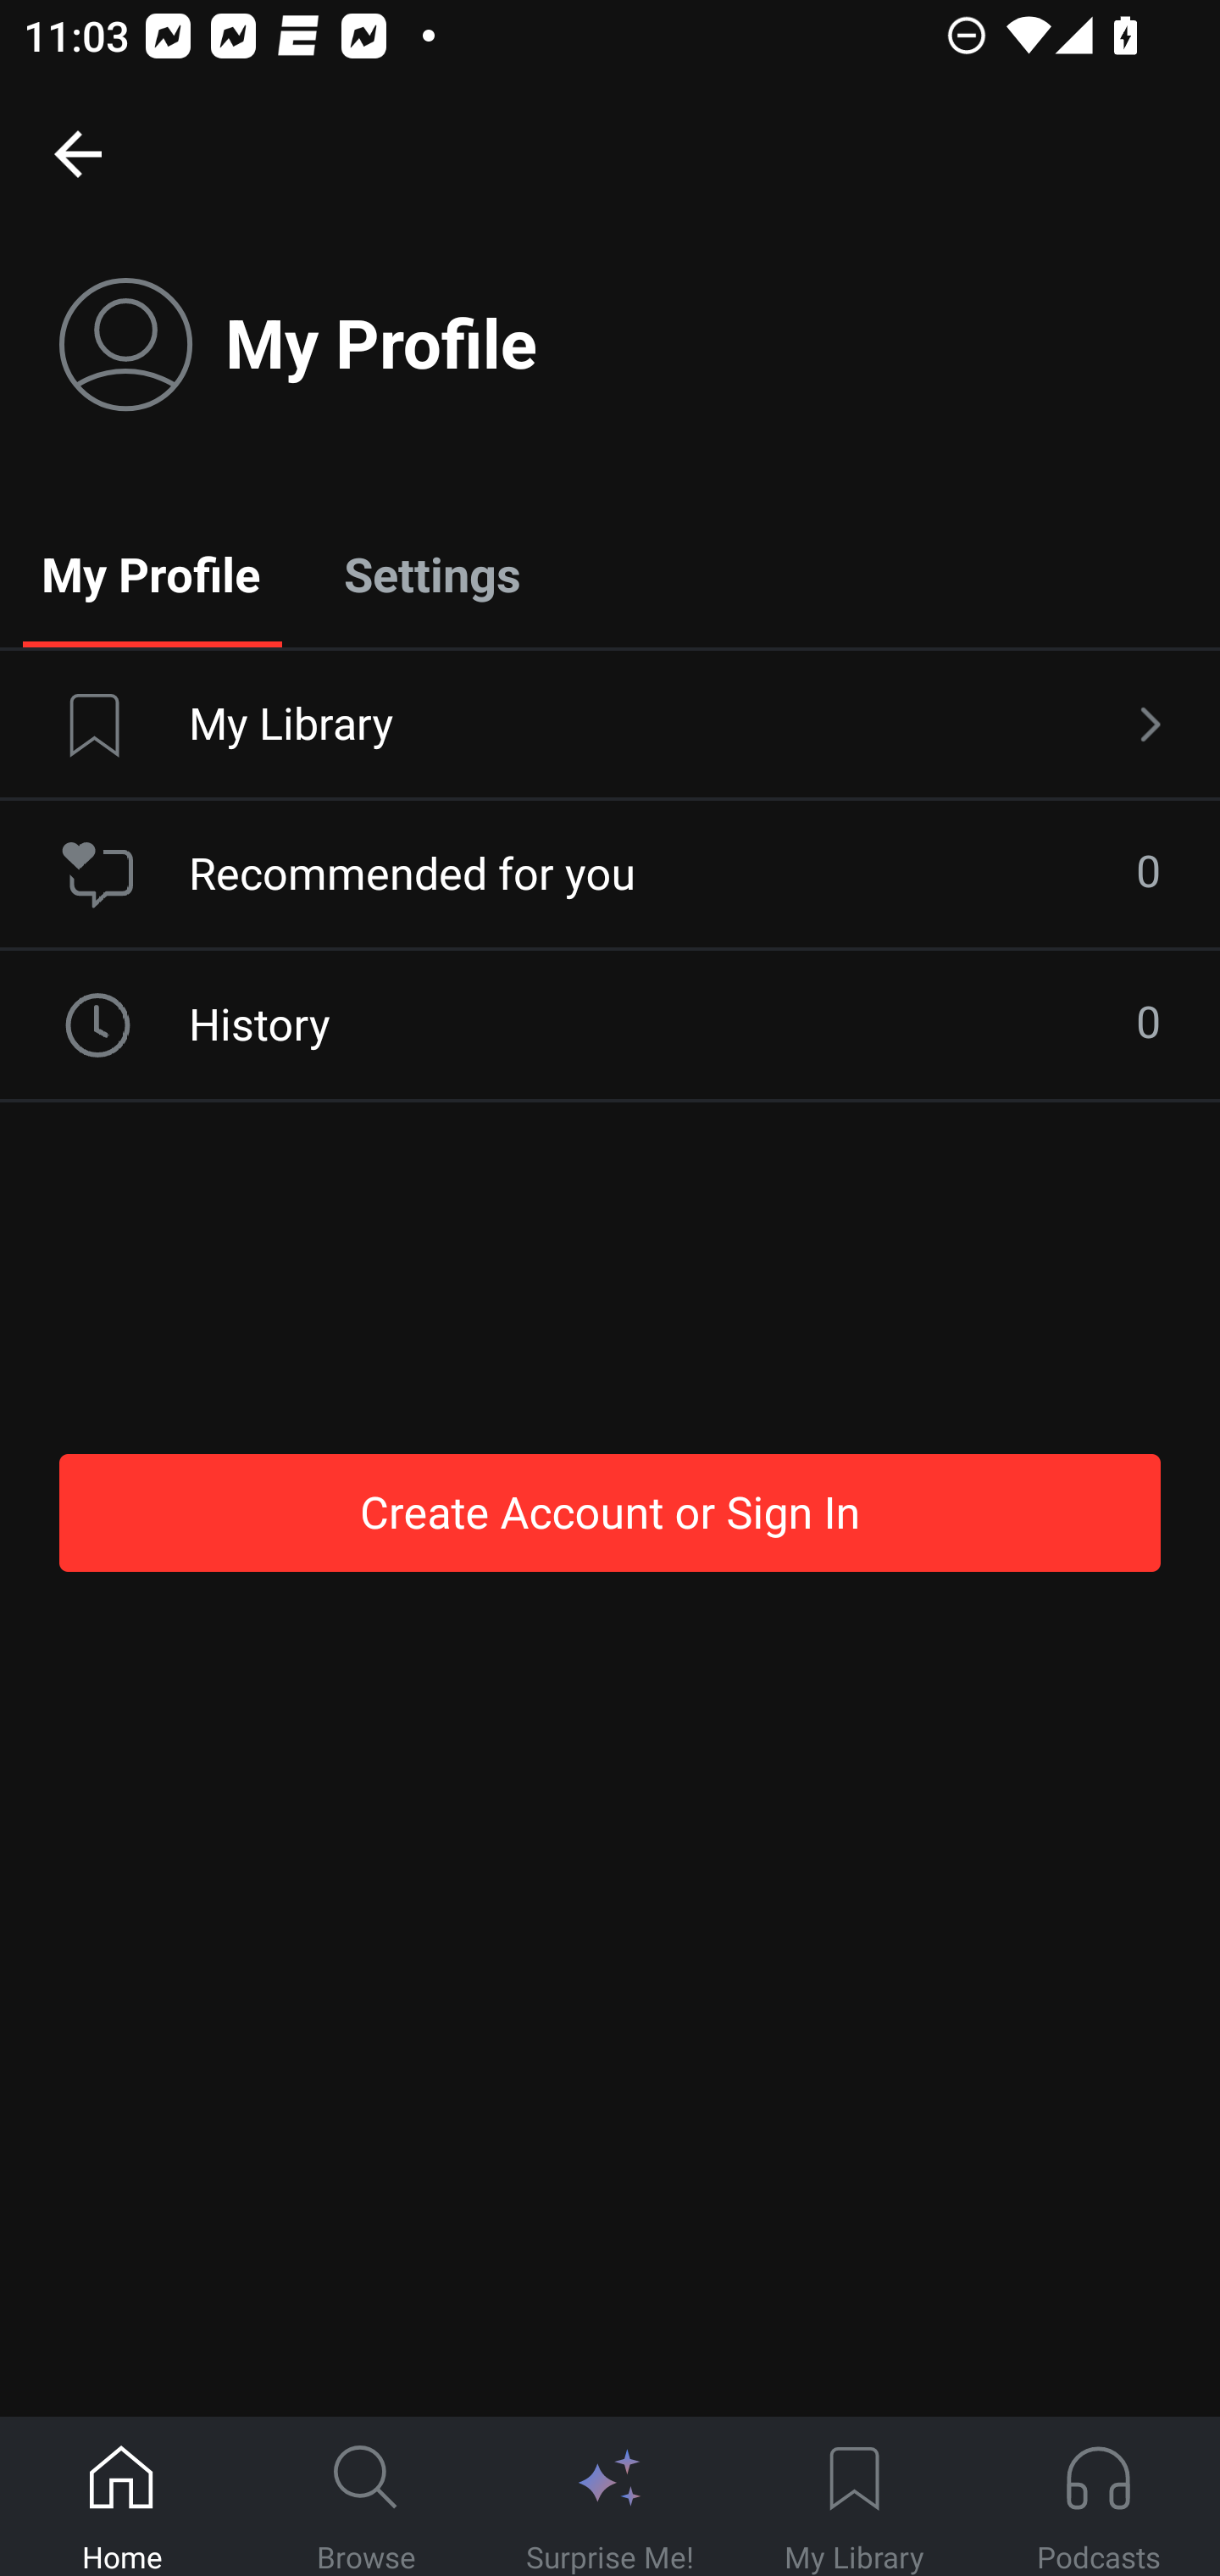 Image resolution: width=1220 pixels, height=2576 pixels. Describe the element at coordinates (1098, 2497) in the screenshot. I see `Podcasts` at that location.